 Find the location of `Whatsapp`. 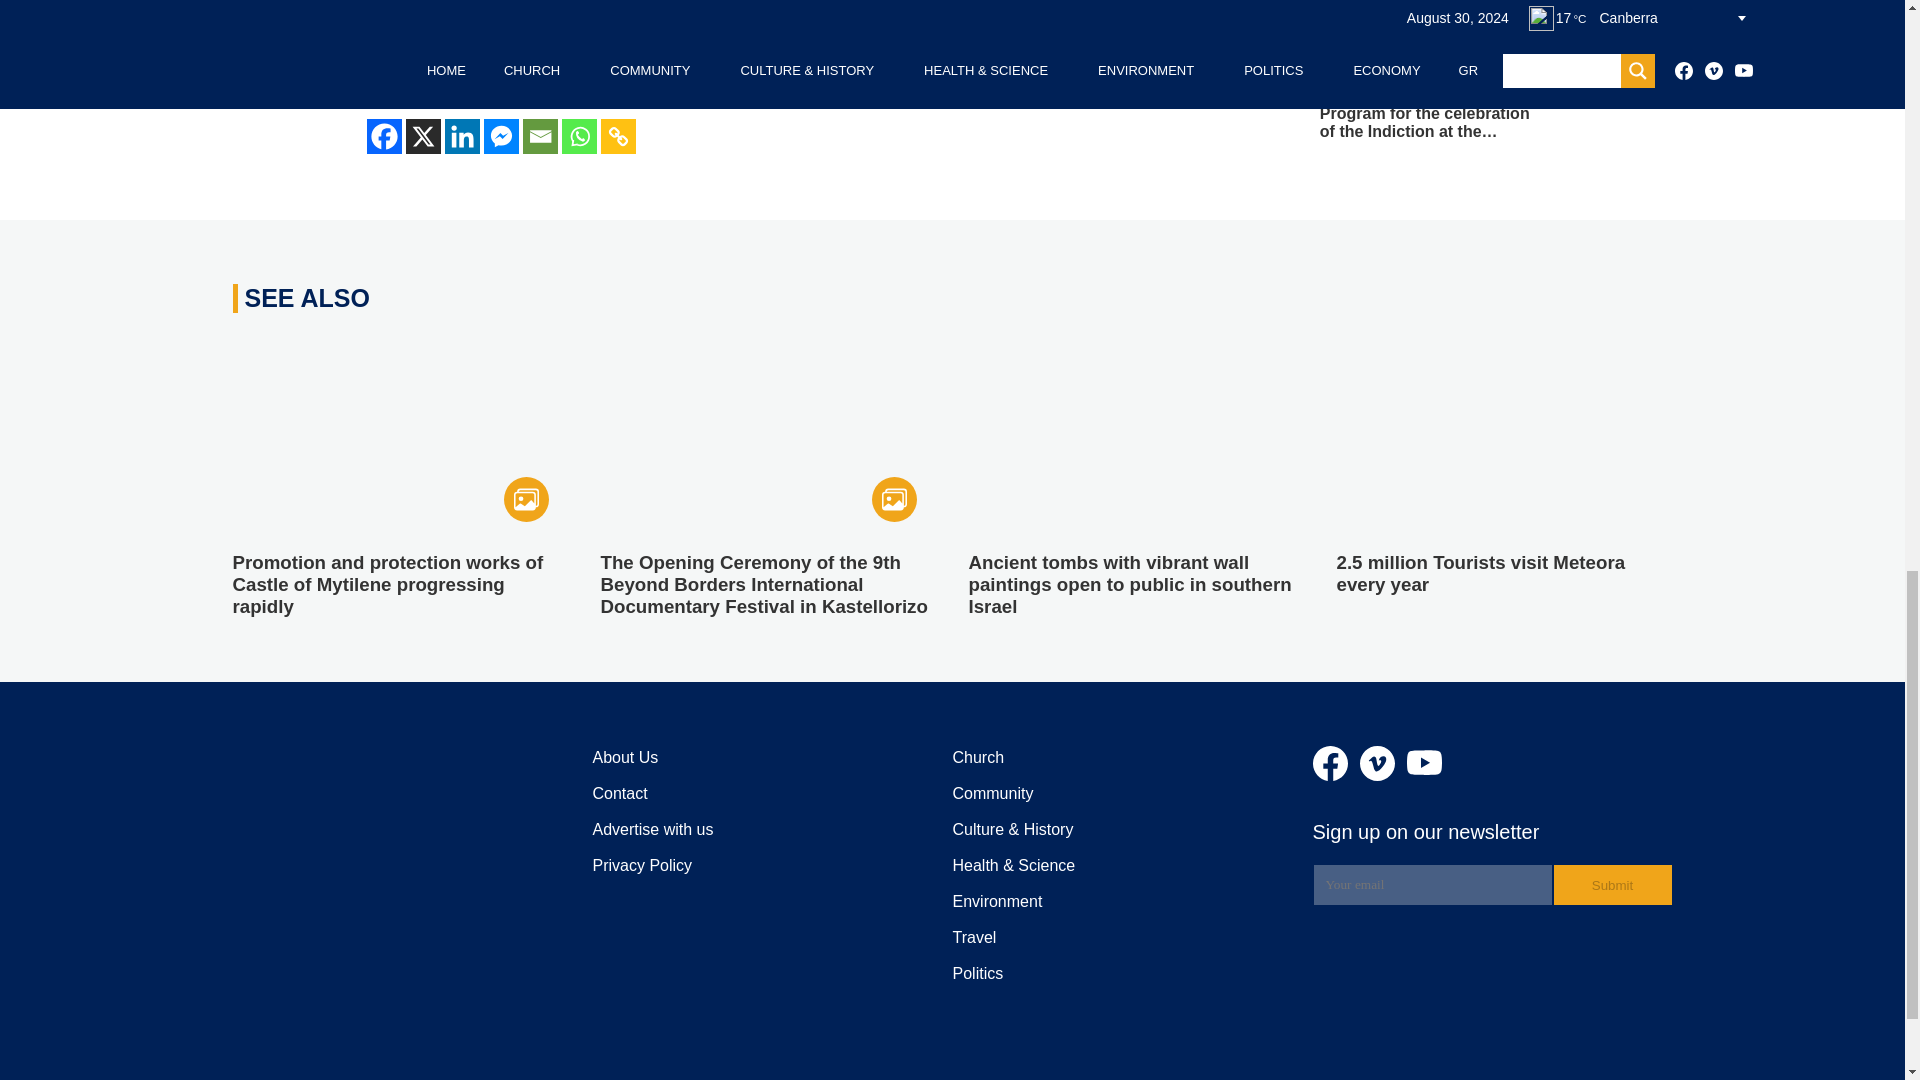

Whatsapp is located at coordinates (580, 136).